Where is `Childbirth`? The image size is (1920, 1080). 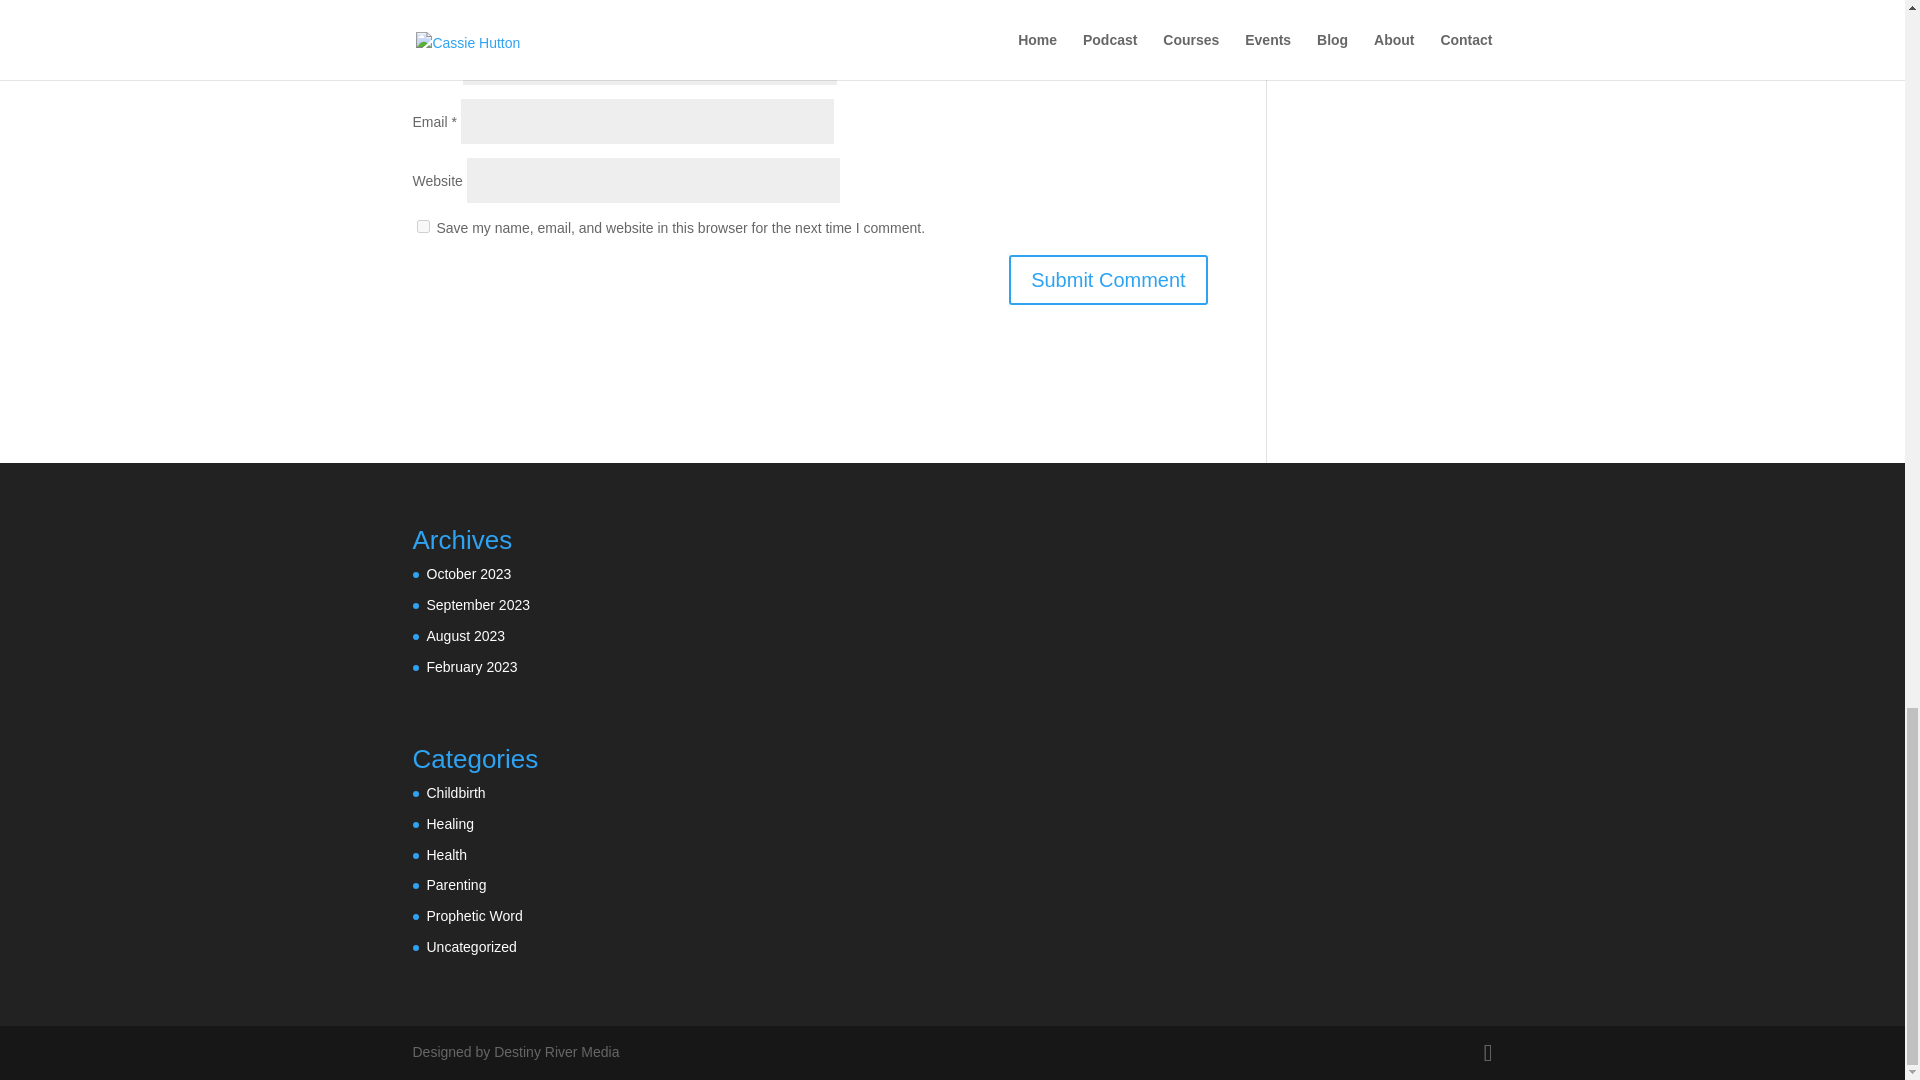 Childbirth is located at coordinates (456, 793).